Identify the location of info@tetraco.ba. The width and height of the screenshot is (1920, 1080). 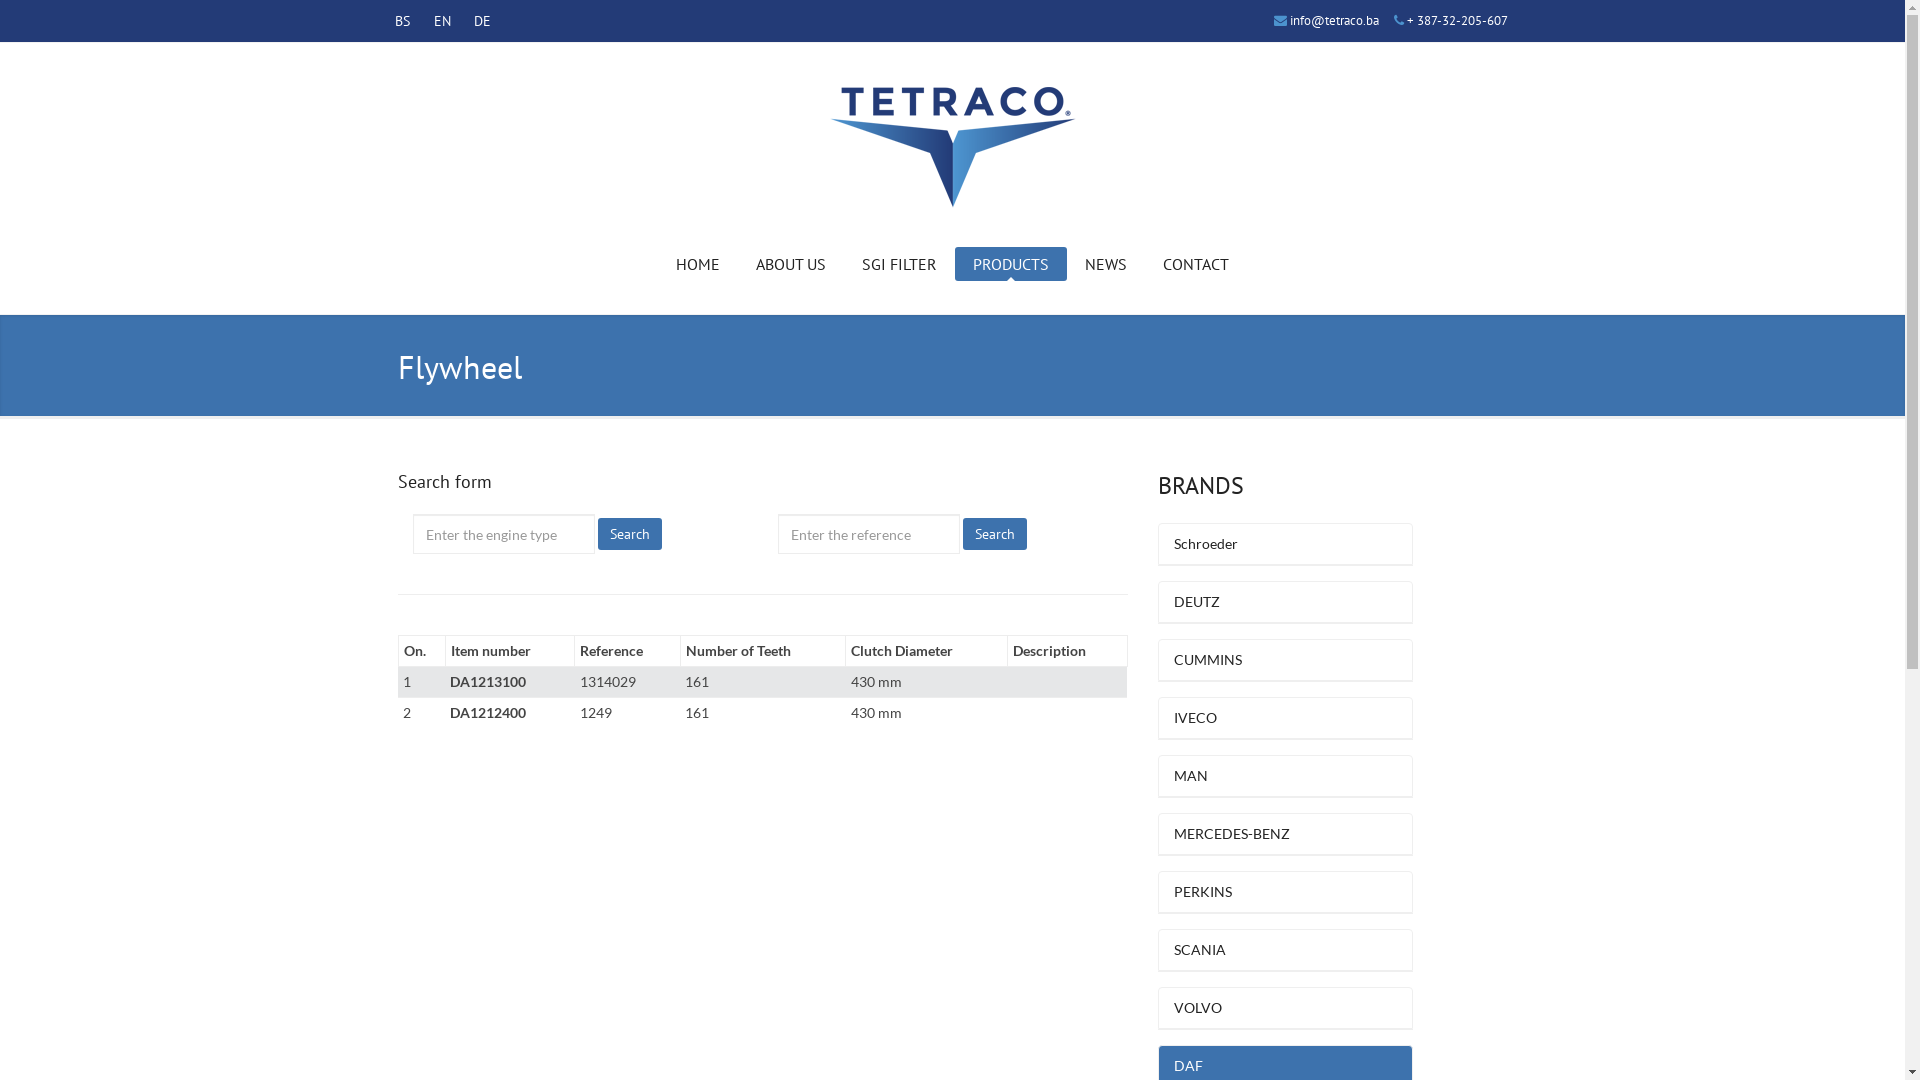
(1334, 20).